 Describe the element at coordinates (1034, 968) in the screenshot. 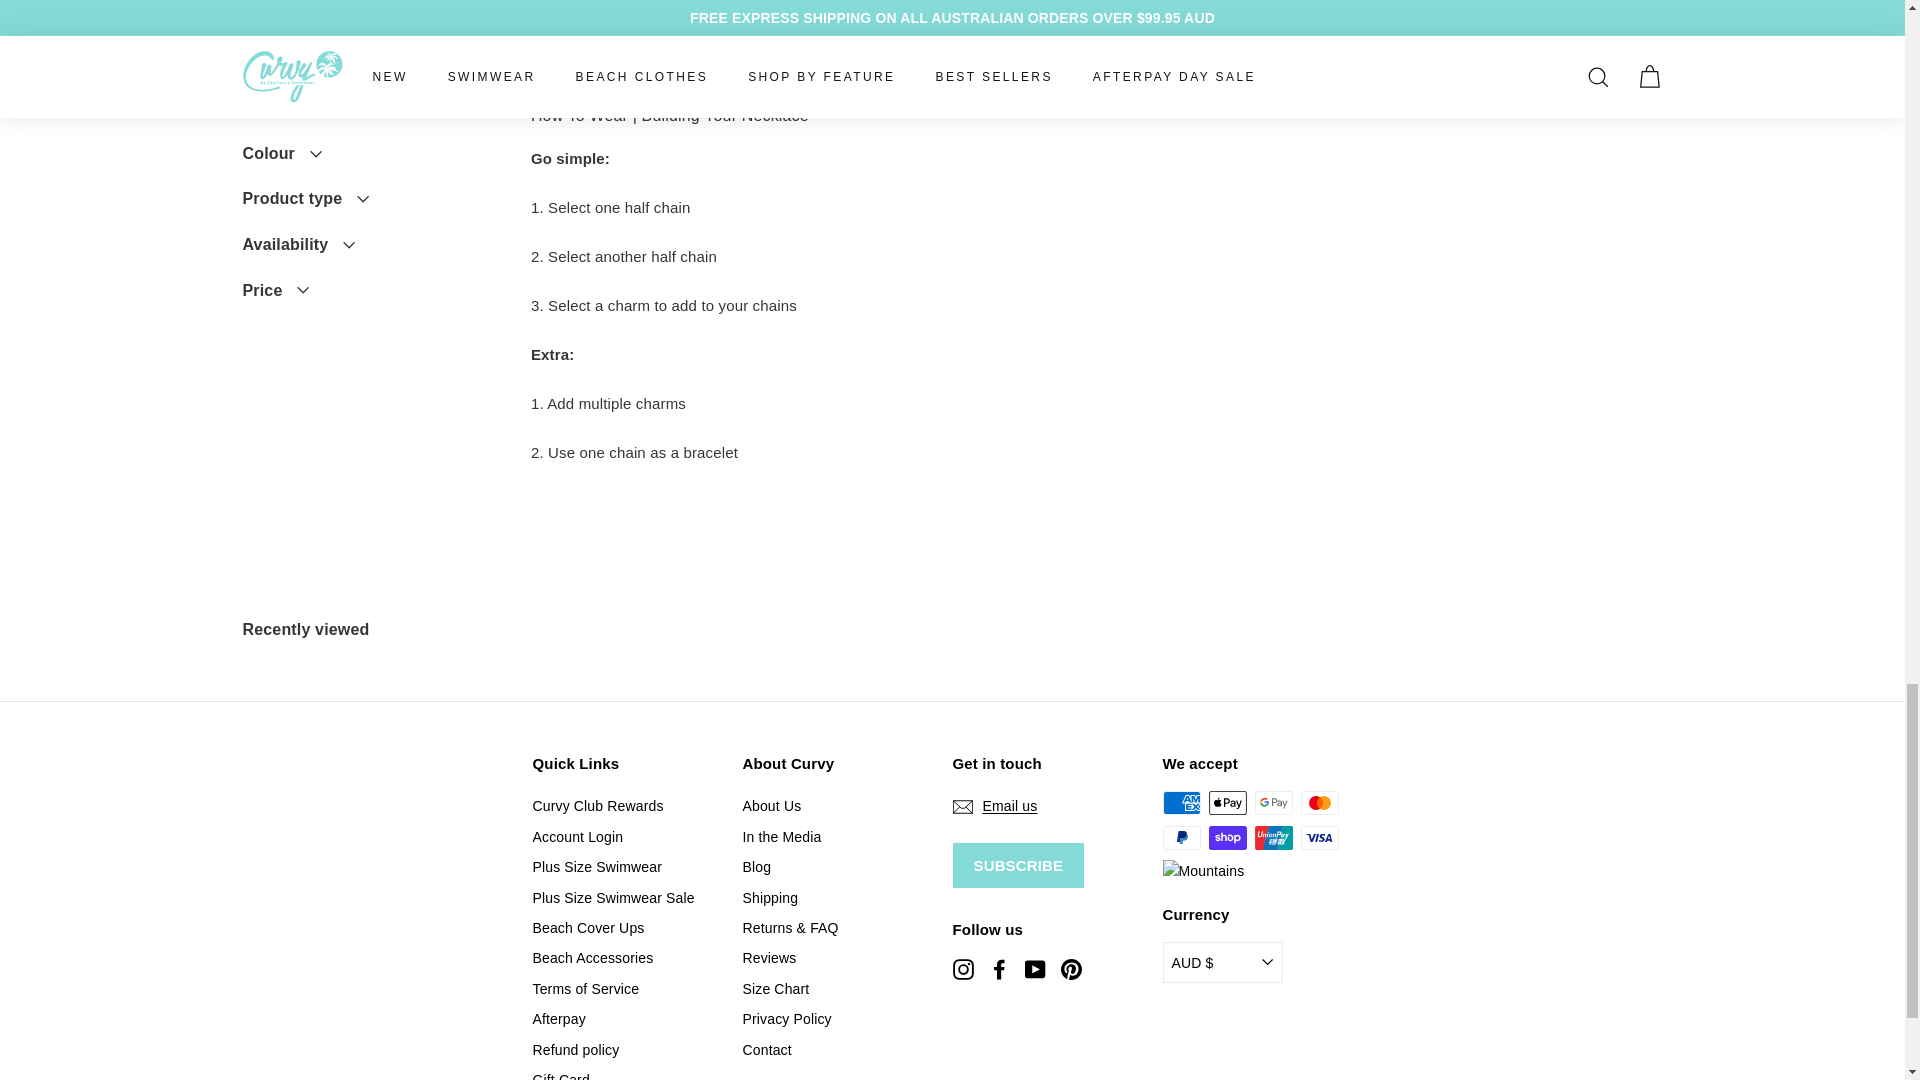

I see `Curvy Swimwear Australia  on YouTube` at that location.